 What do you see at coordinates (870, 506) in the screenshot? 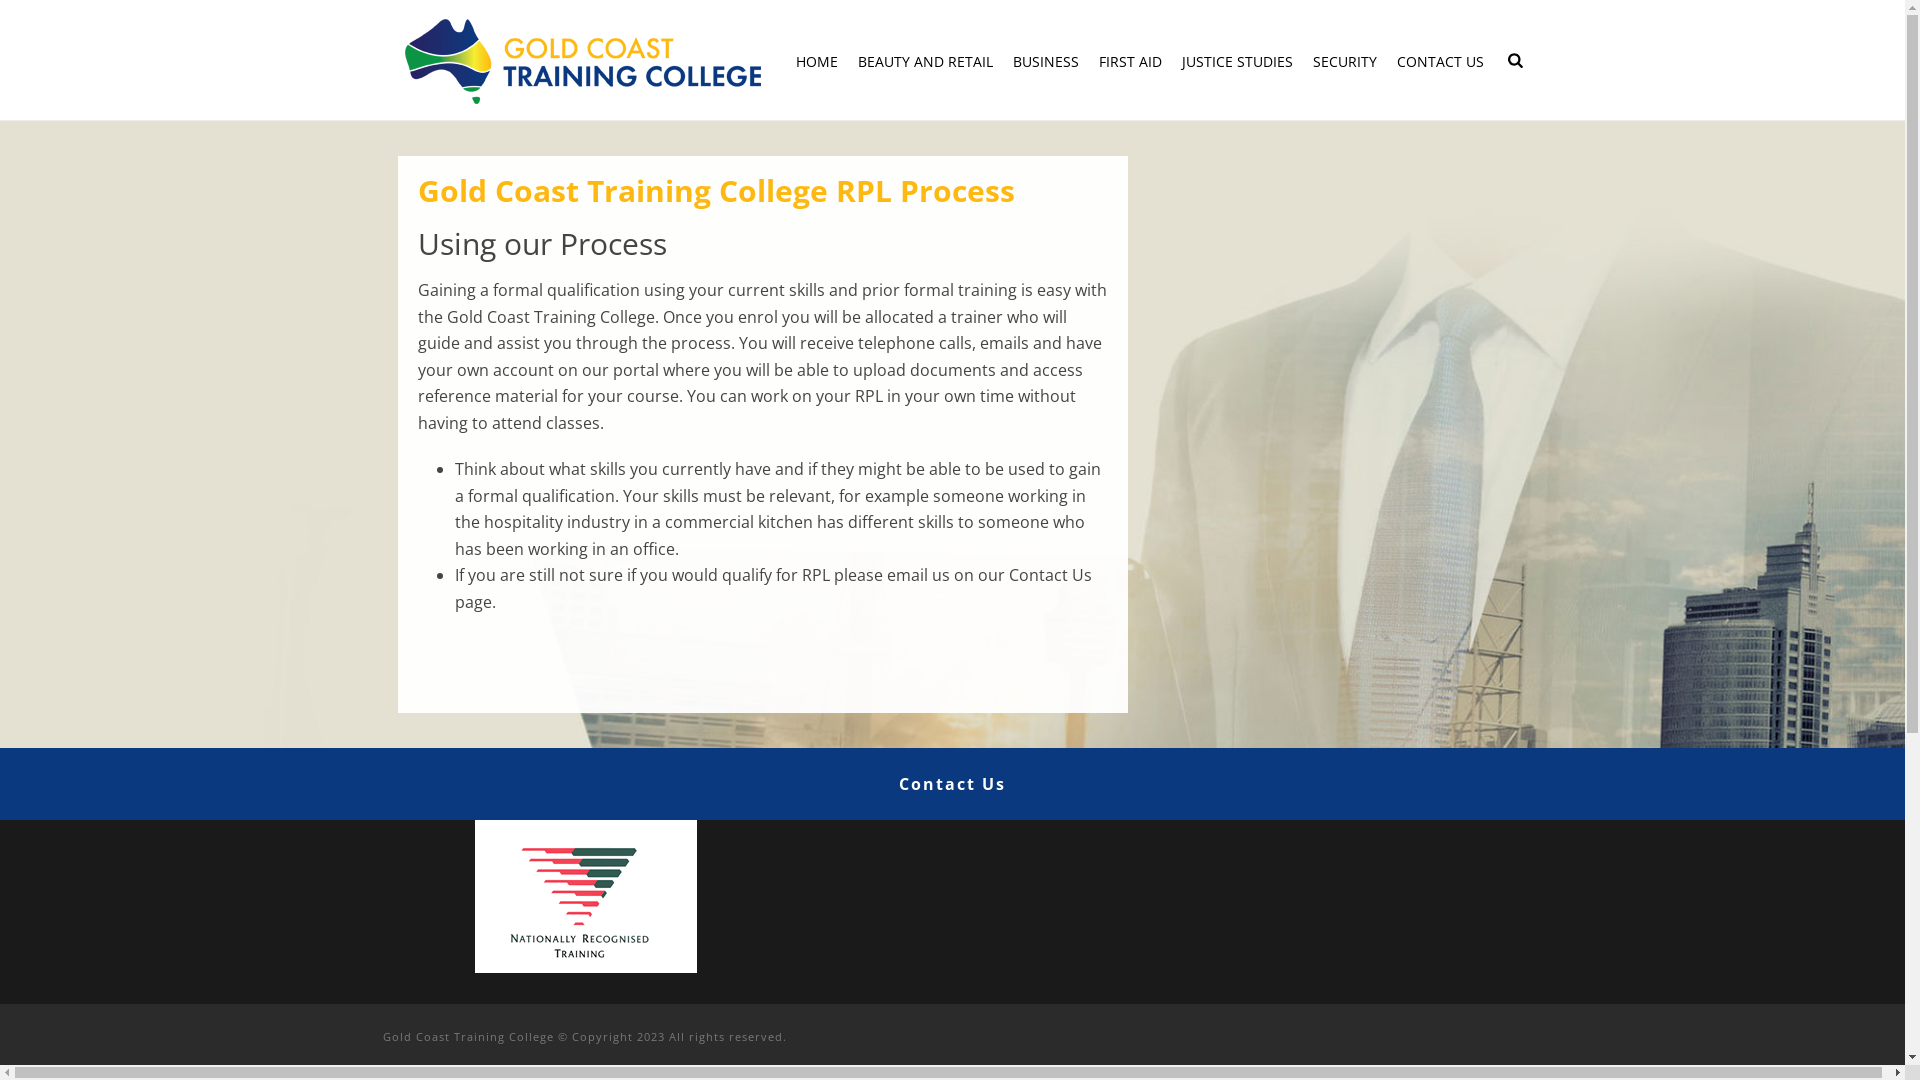
I see `Smart and Skilled` at bounding box center [870, 506].